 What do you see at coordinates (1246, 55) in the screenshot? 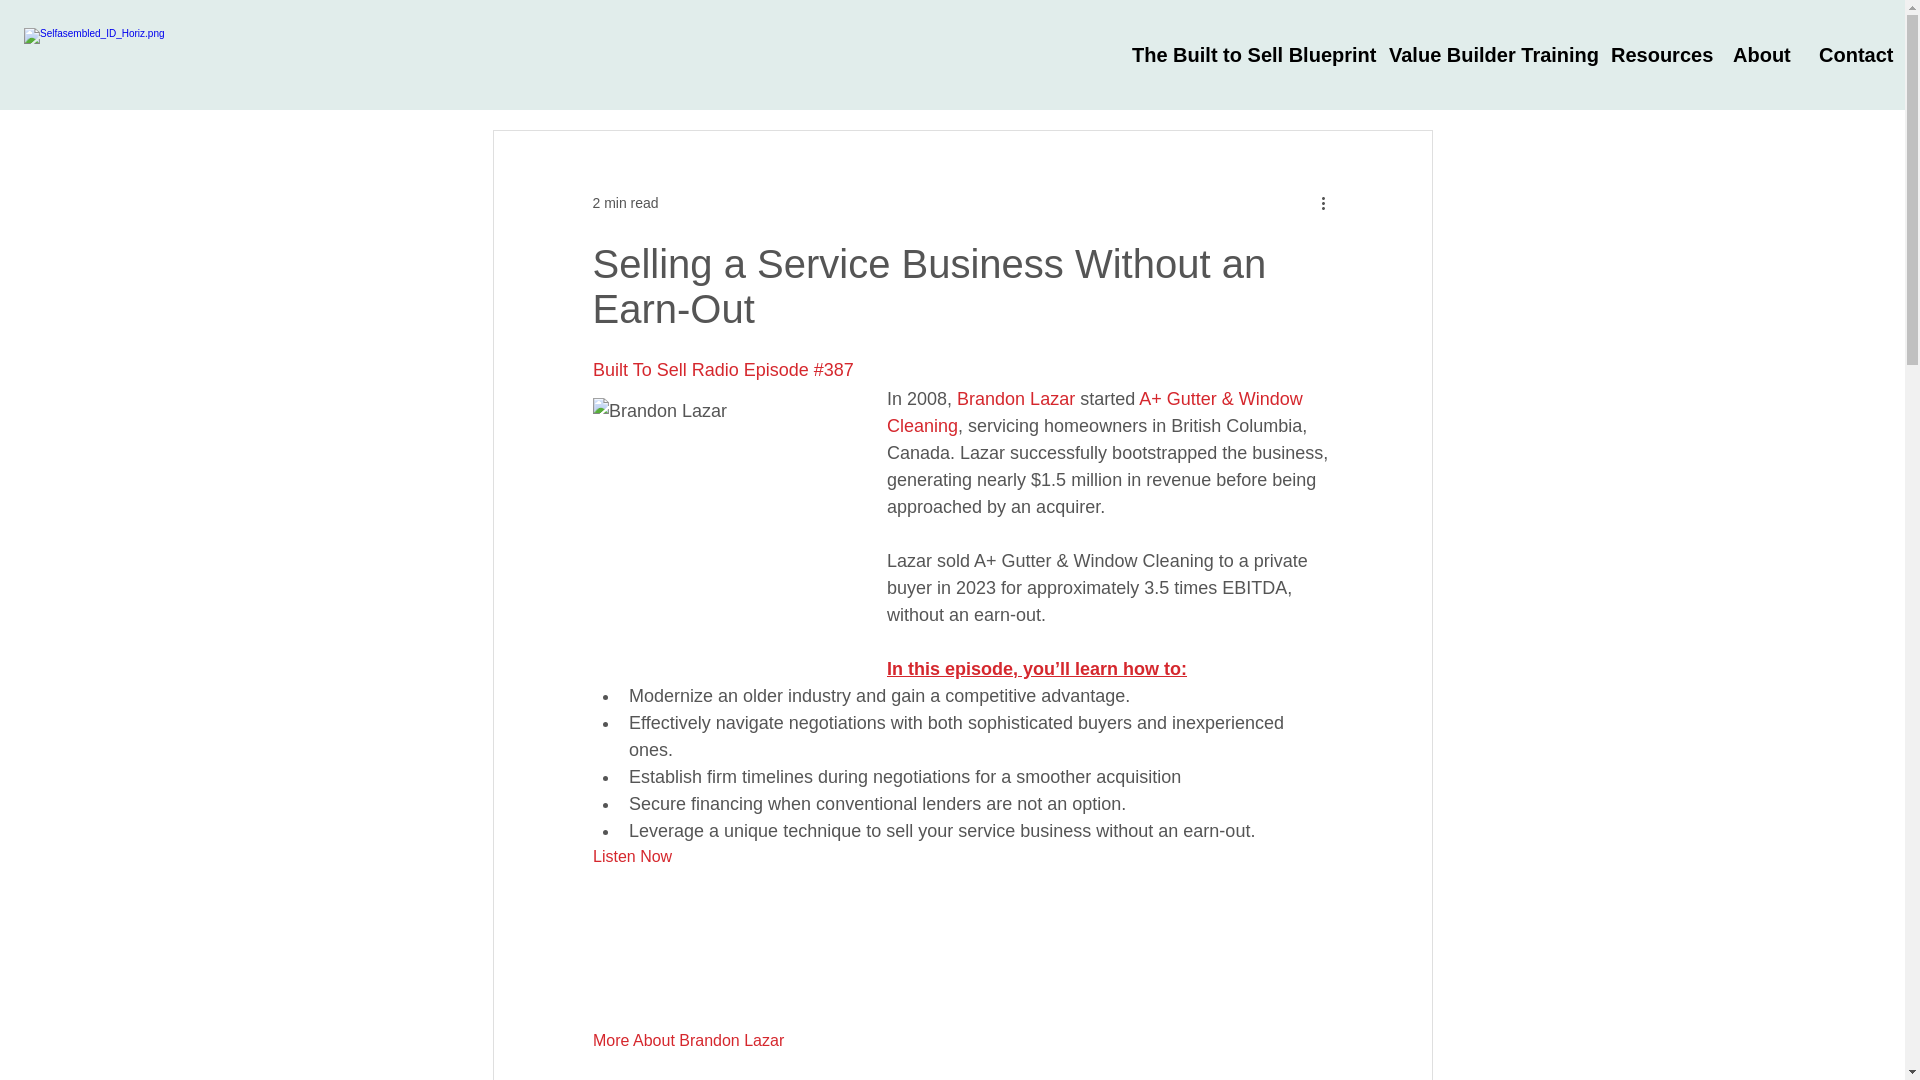
I see `The Built to Sell Blueprint` at bounding box center [1246, 55].